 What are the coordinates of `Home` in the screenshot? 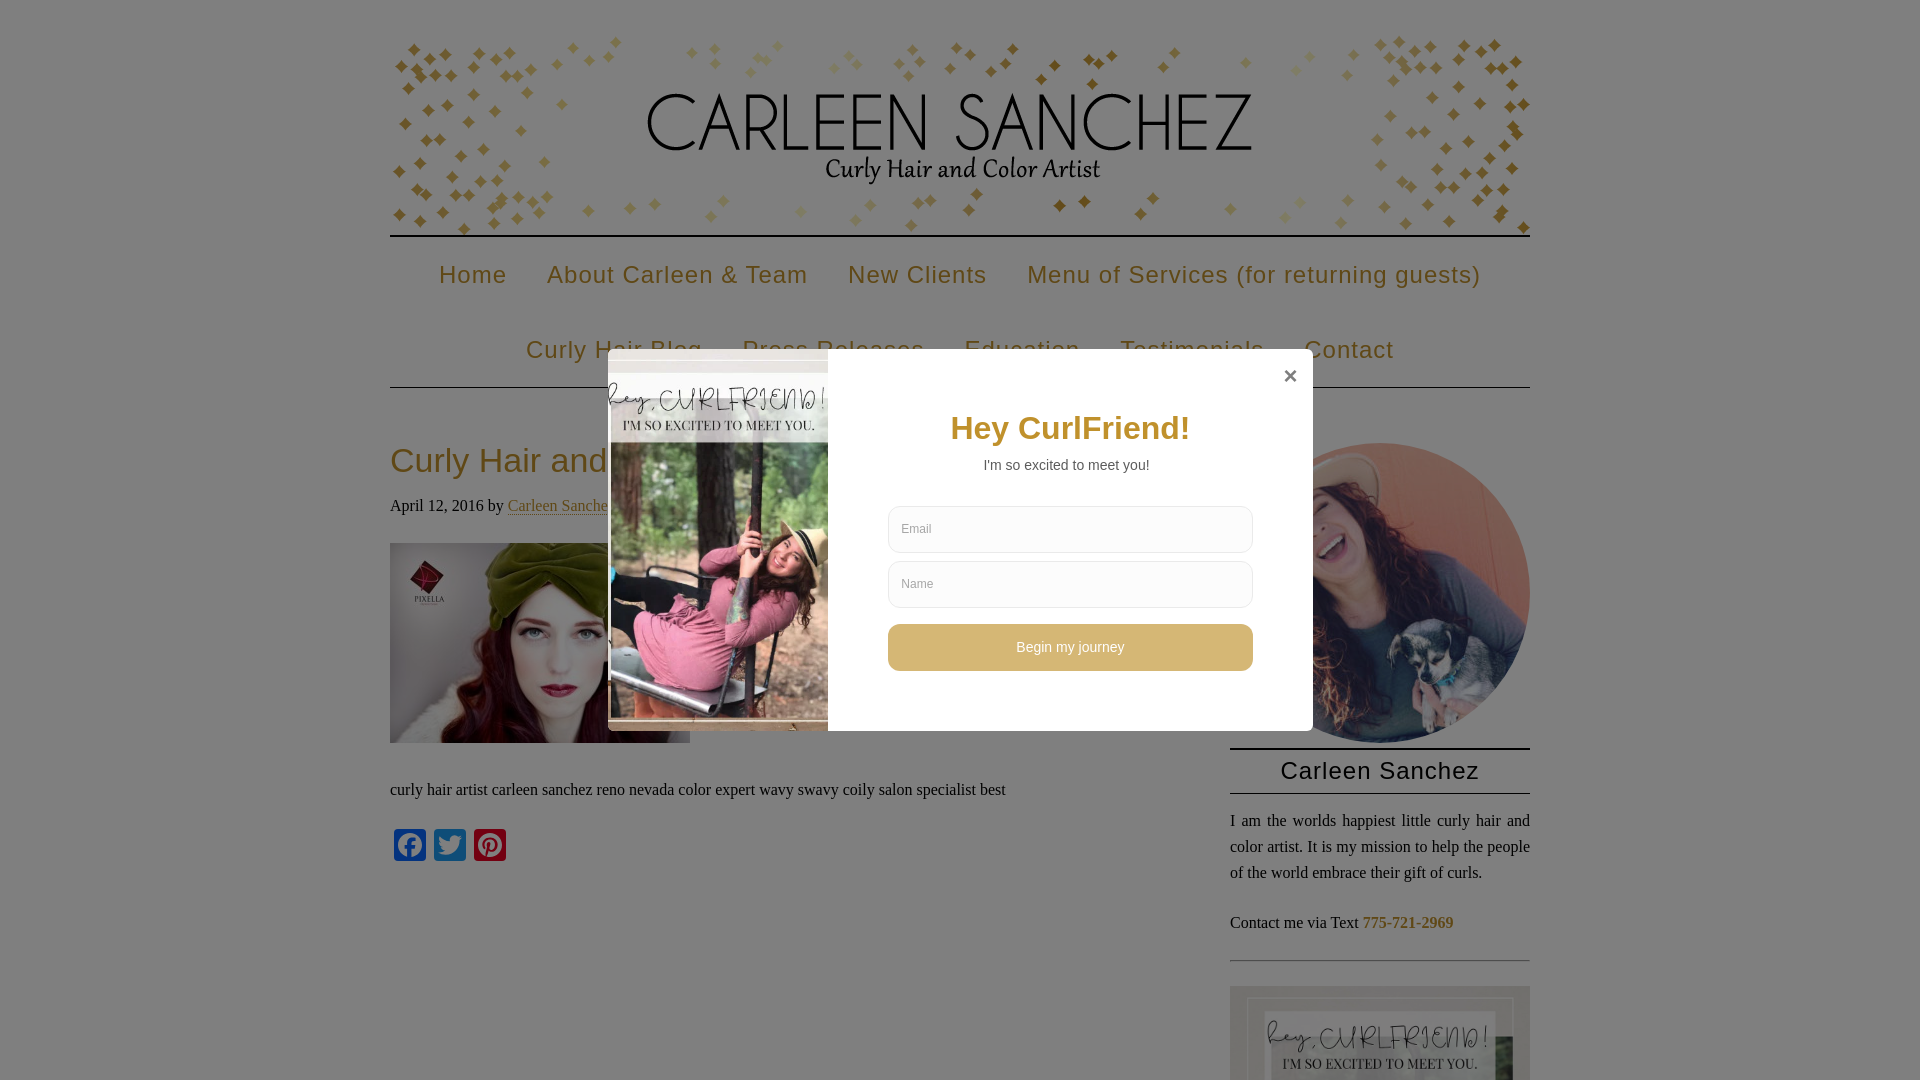 It's located at (472, 274).